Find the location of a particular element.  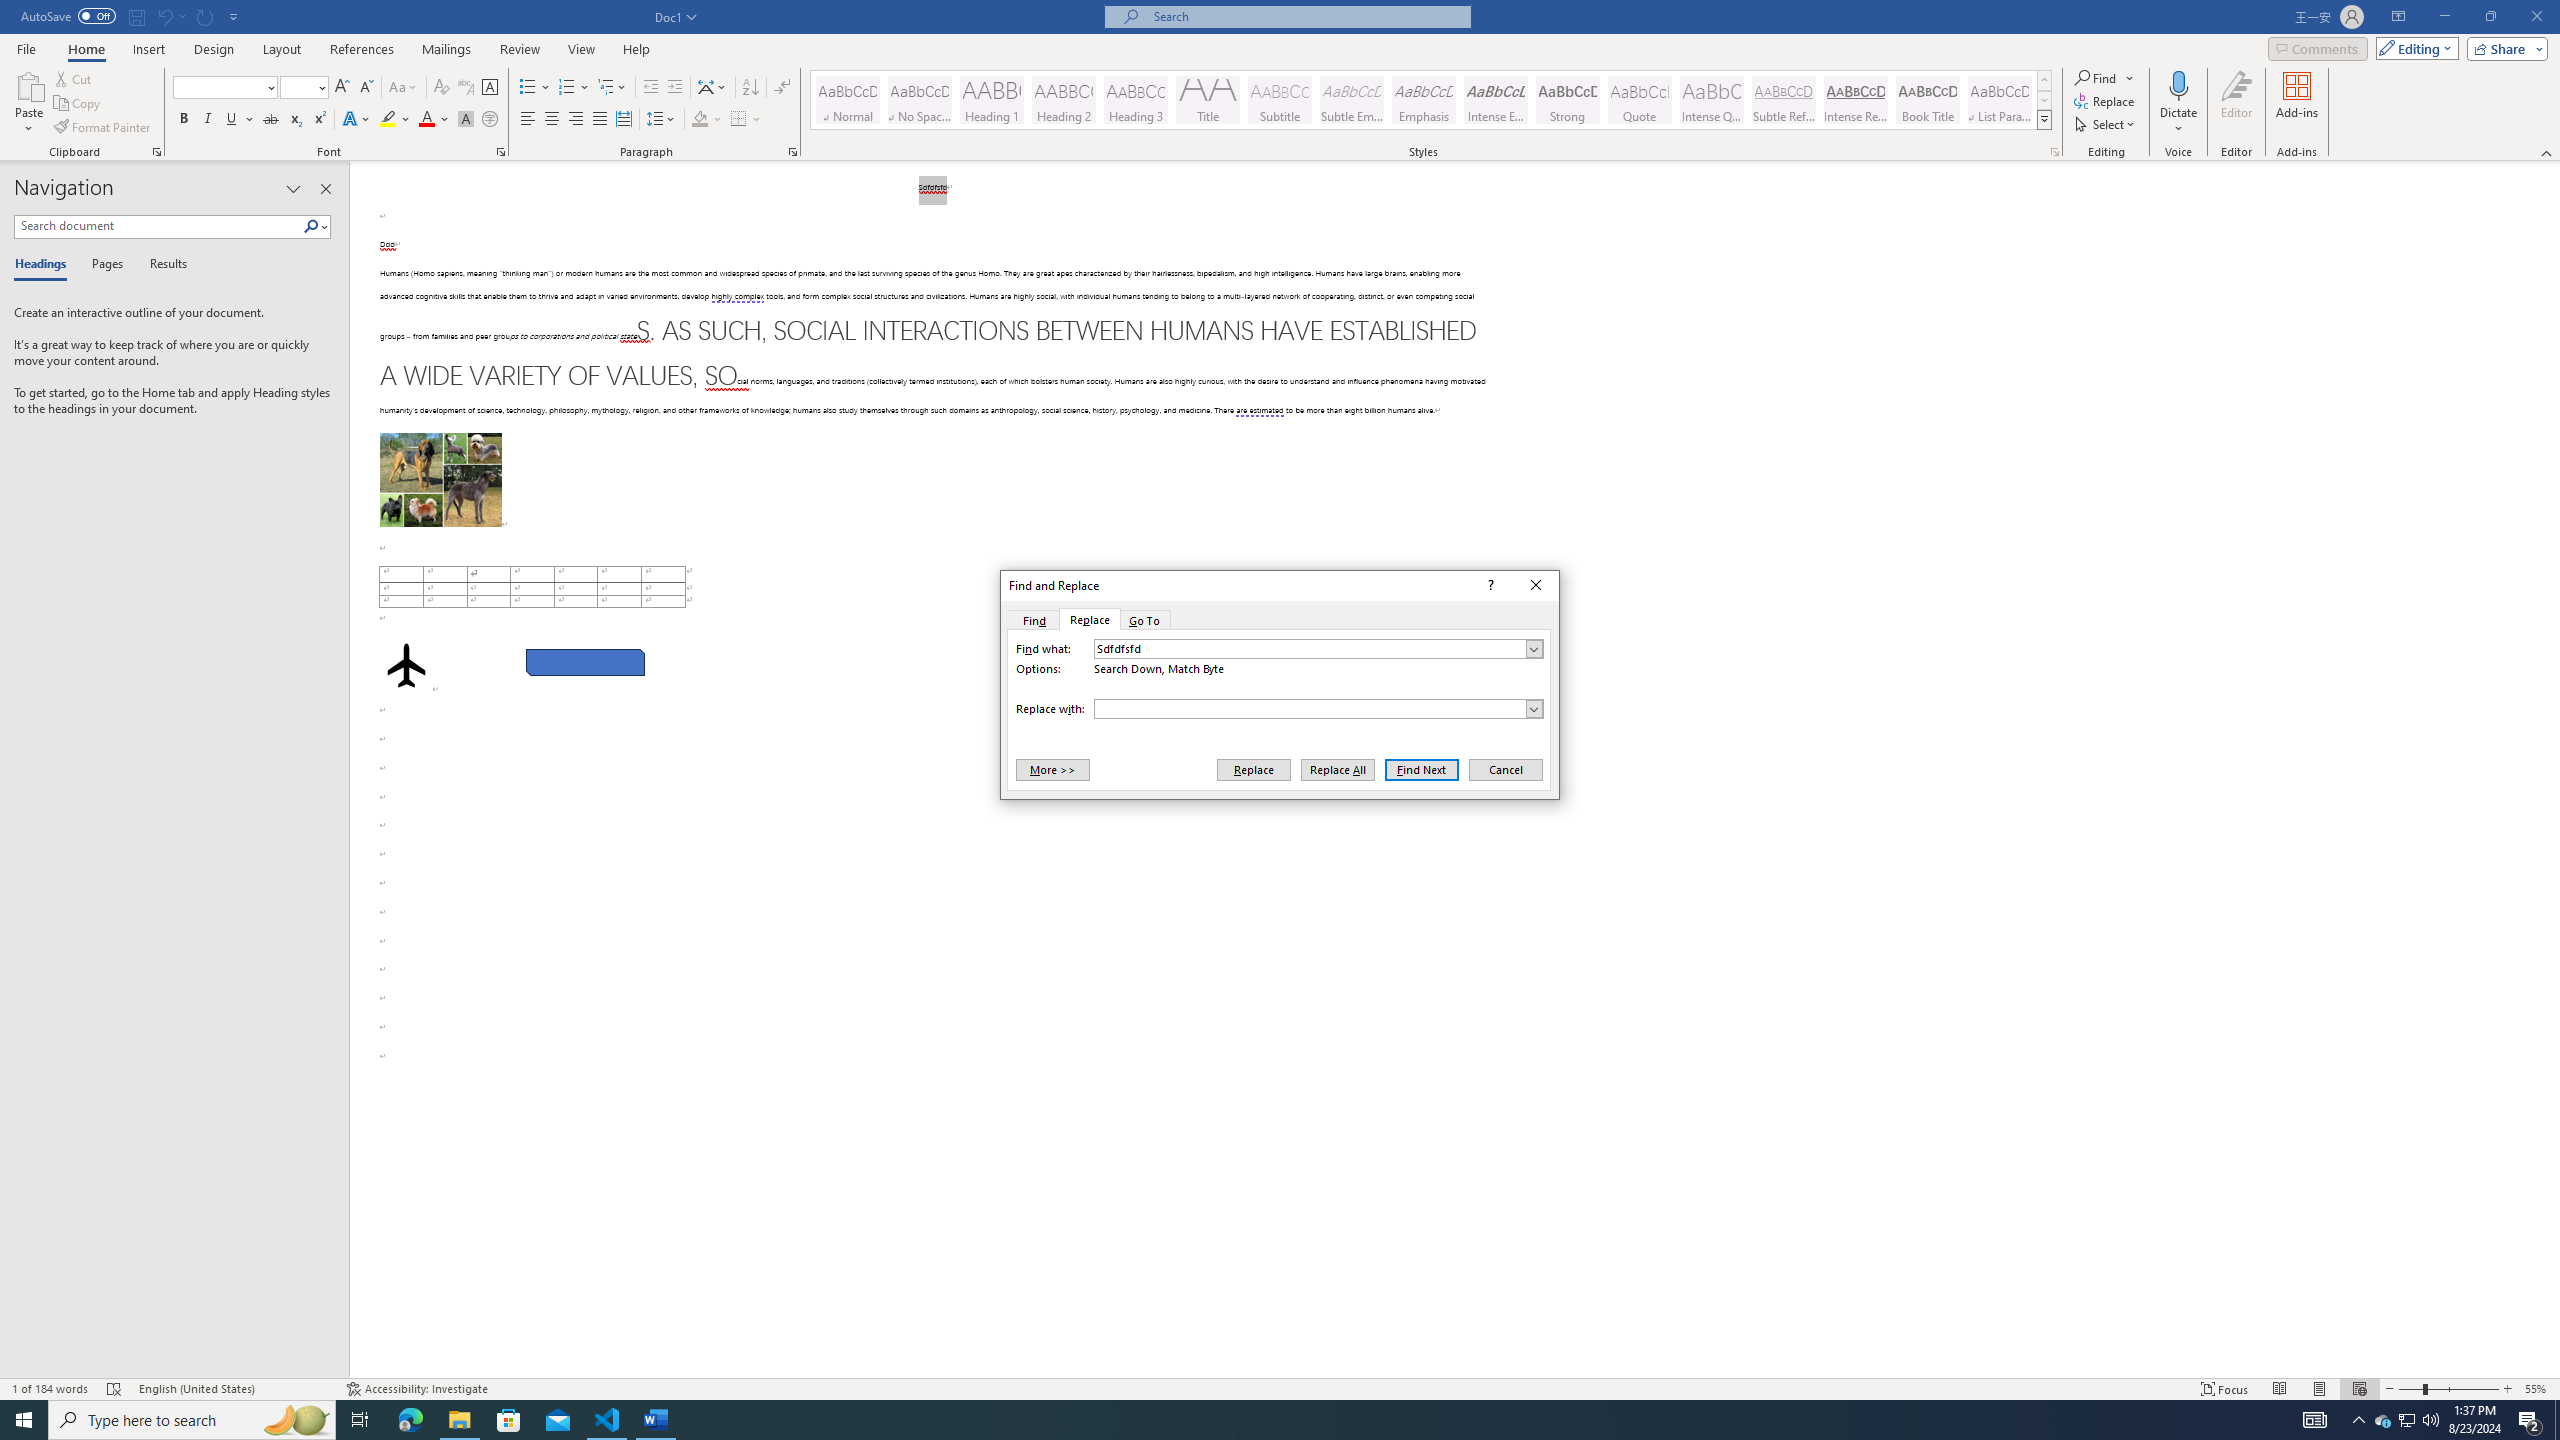

Replace All is located at coordinates (1338, 769).